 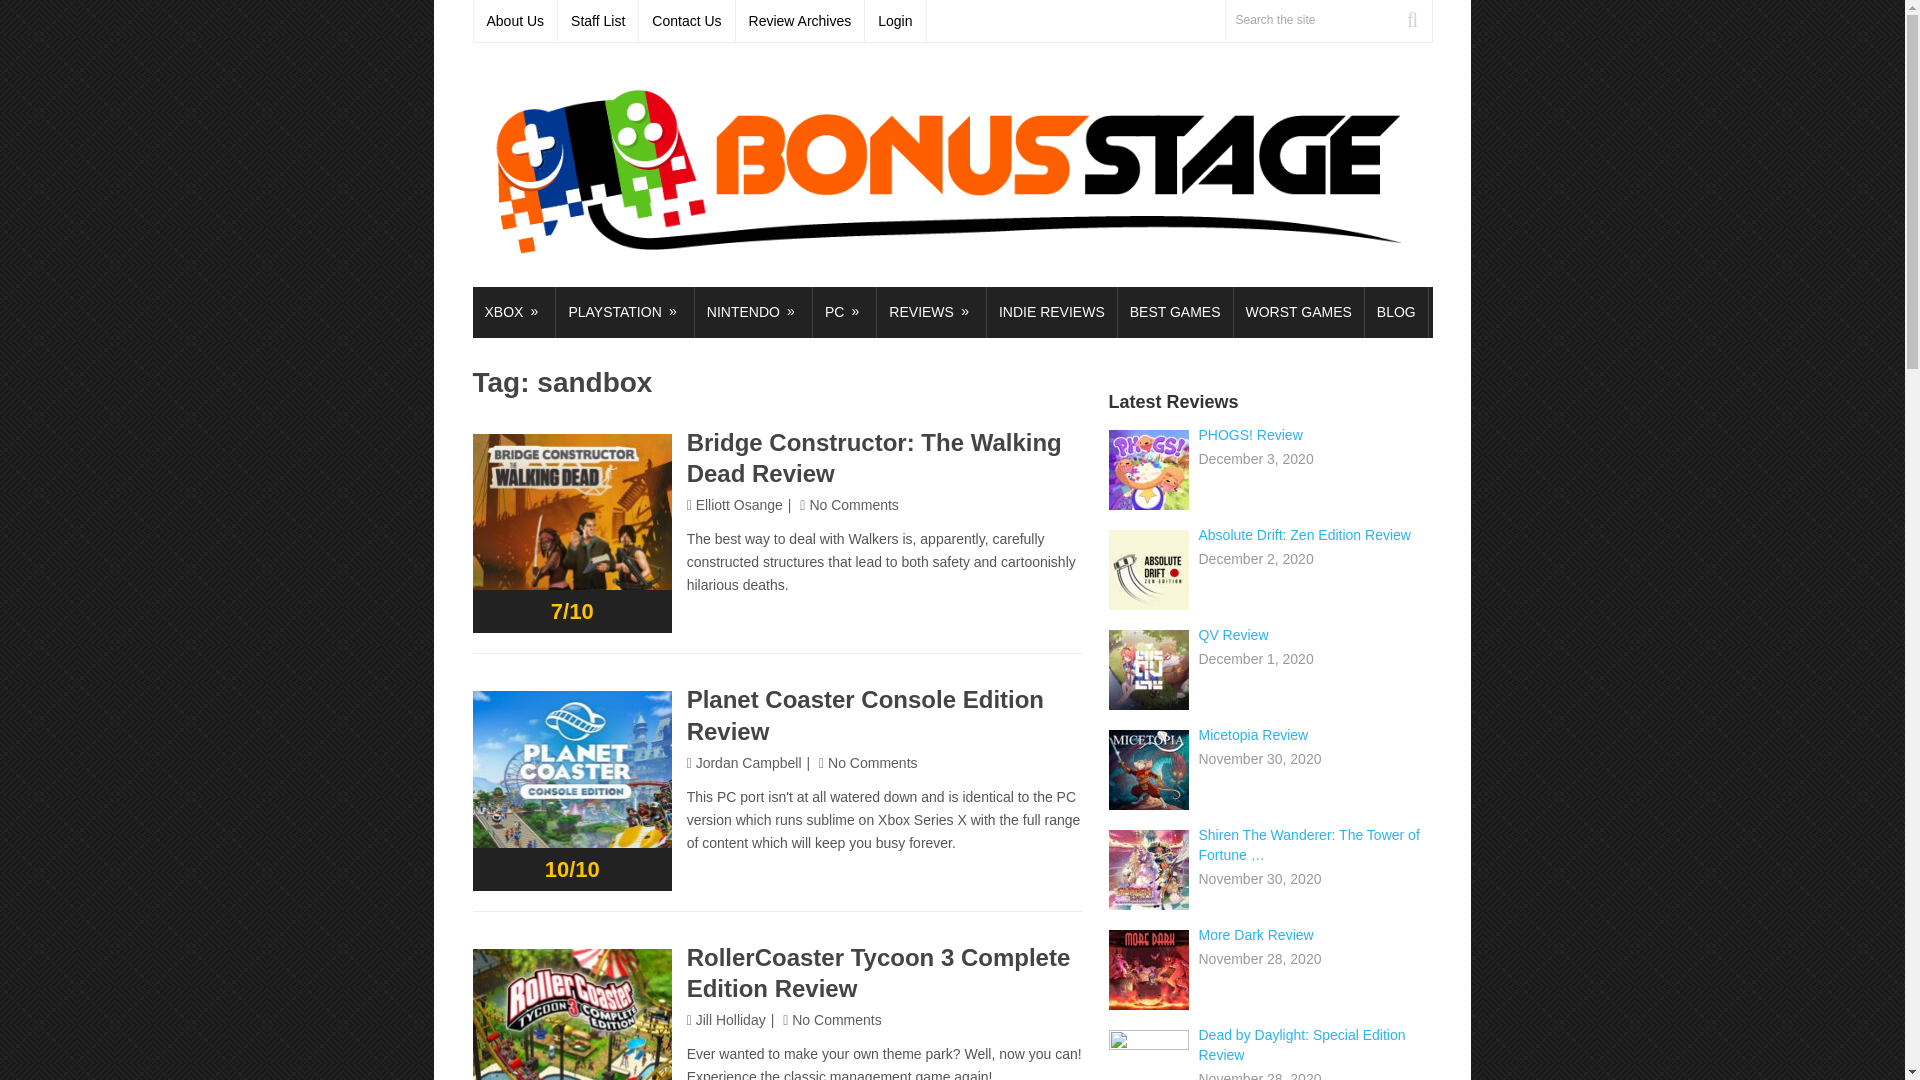 I want to click on About Us, so click(x=516, y=21).